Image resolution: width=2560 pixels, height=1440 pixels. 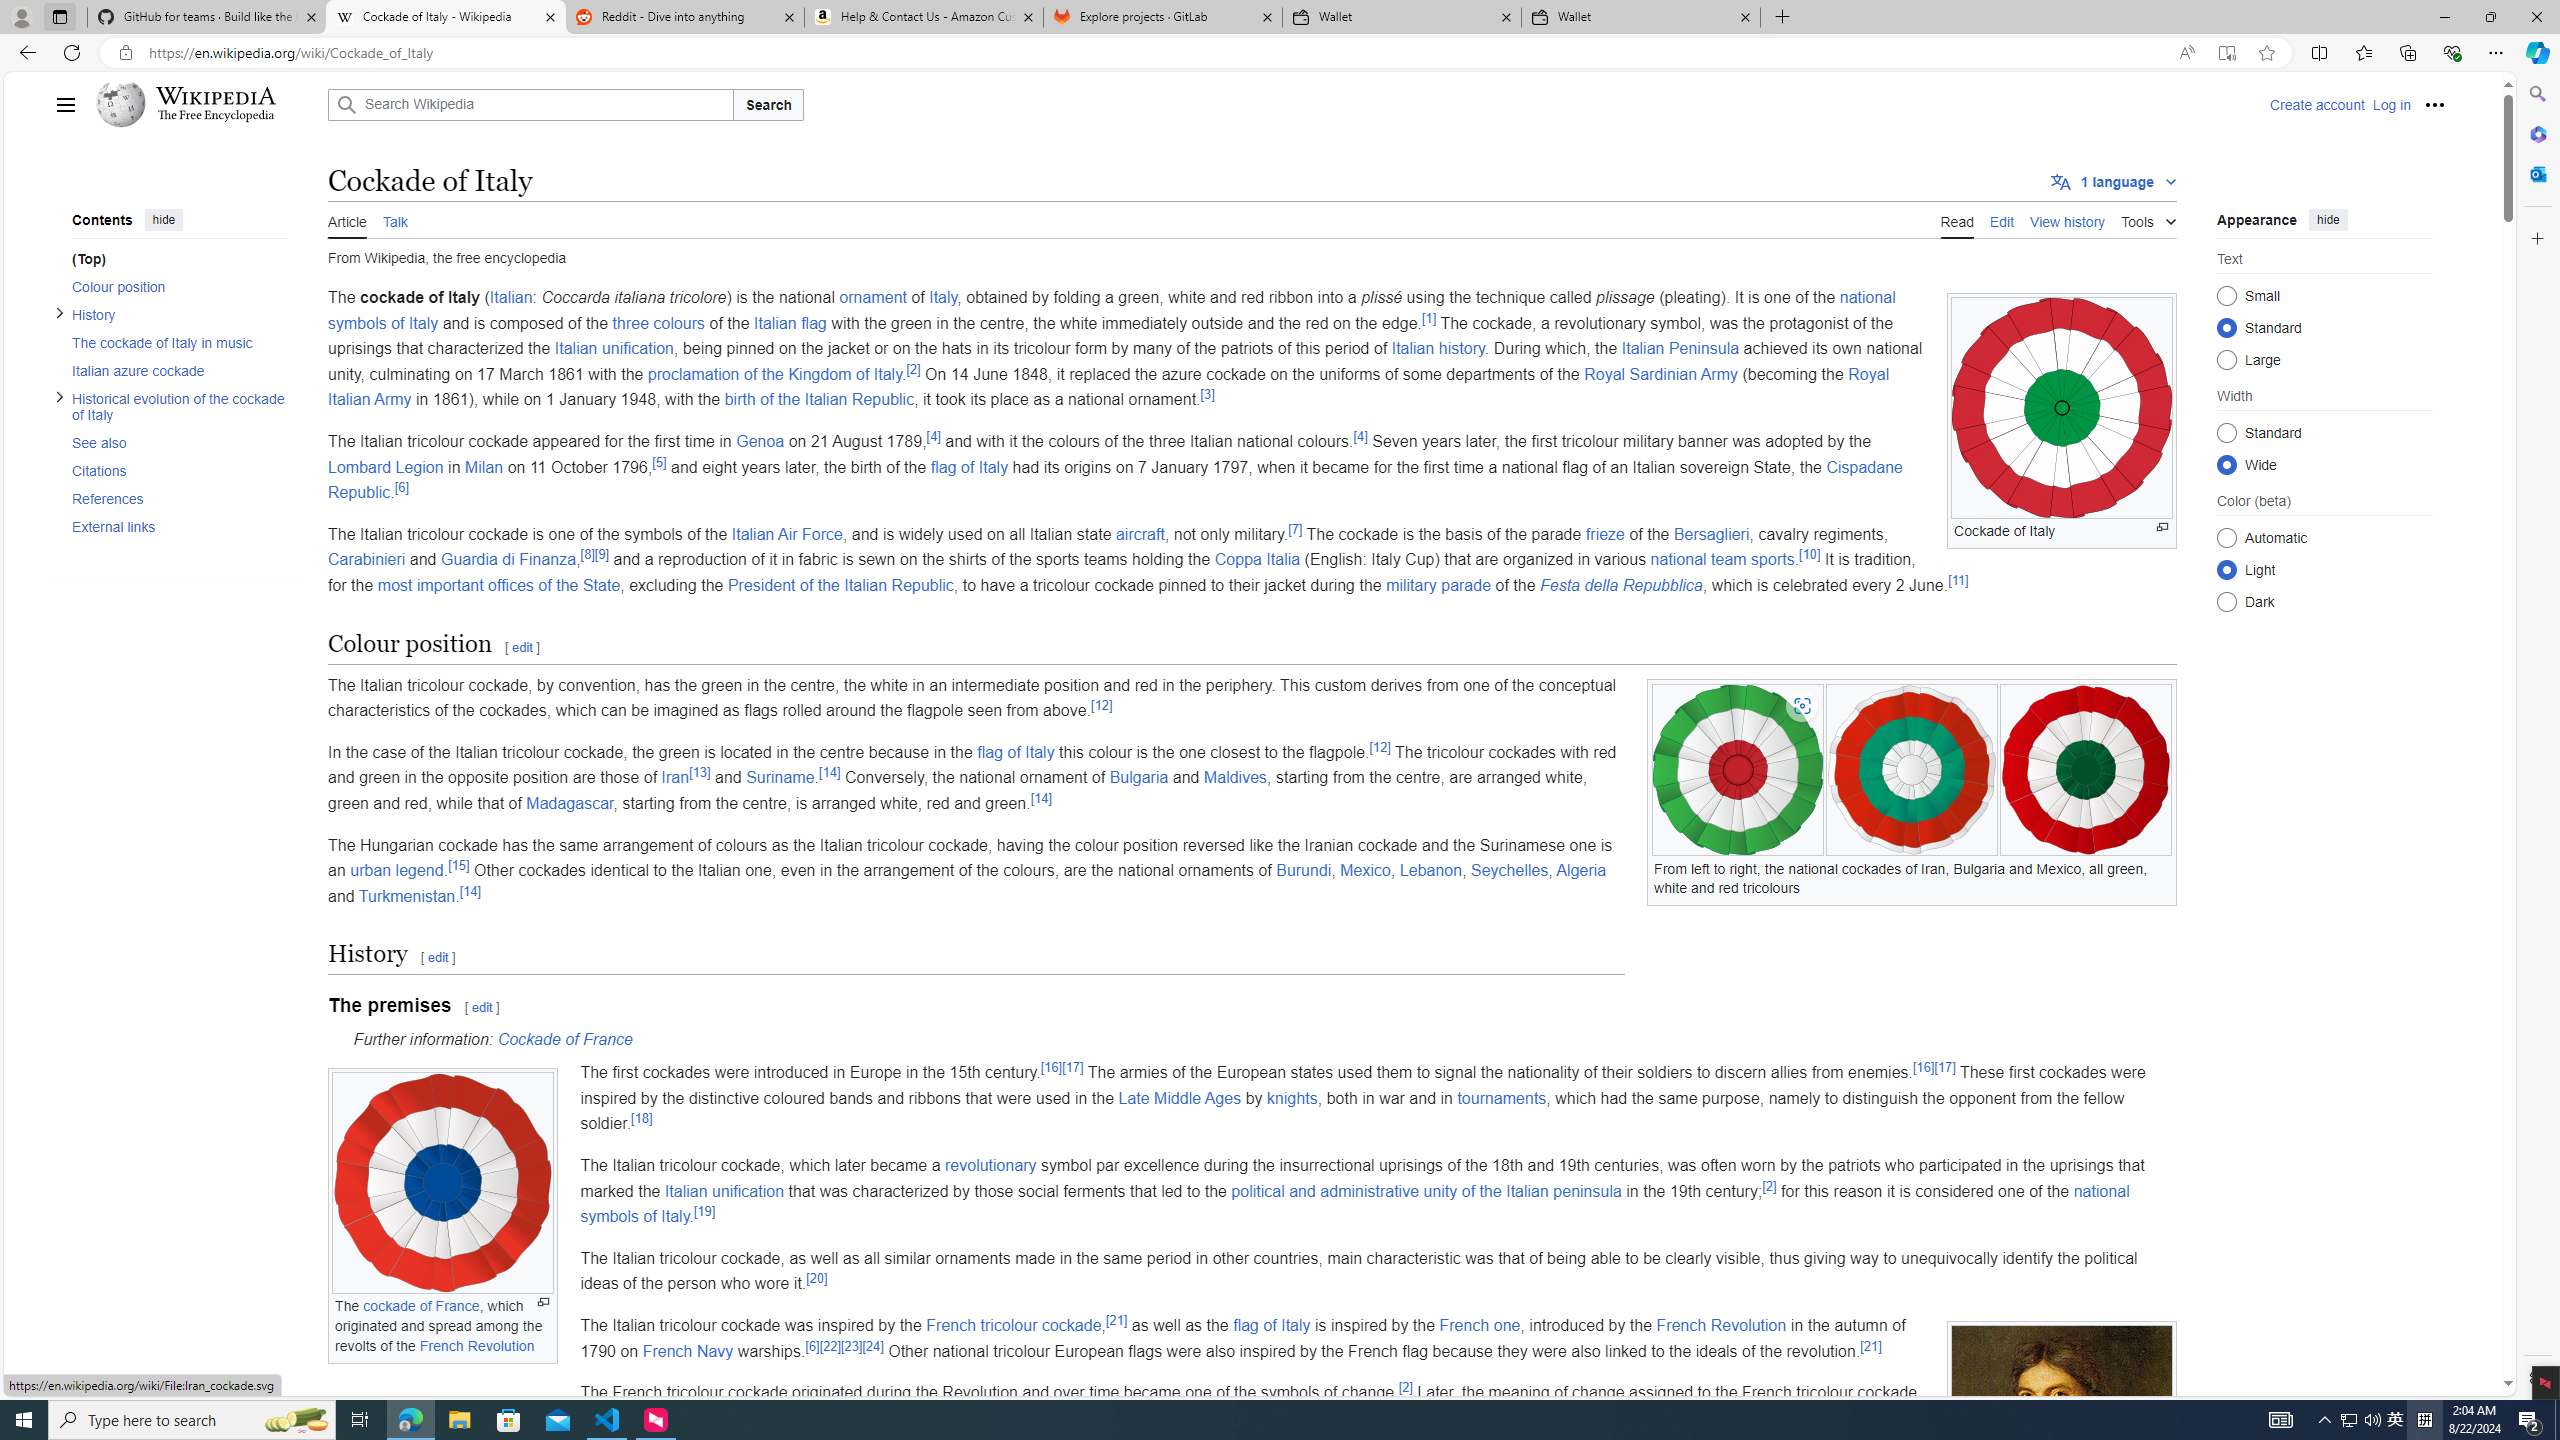 What do you see at coordinates (2316, 104) in the screenshot?
I see `Create account` at bounding box center [2316, 104].